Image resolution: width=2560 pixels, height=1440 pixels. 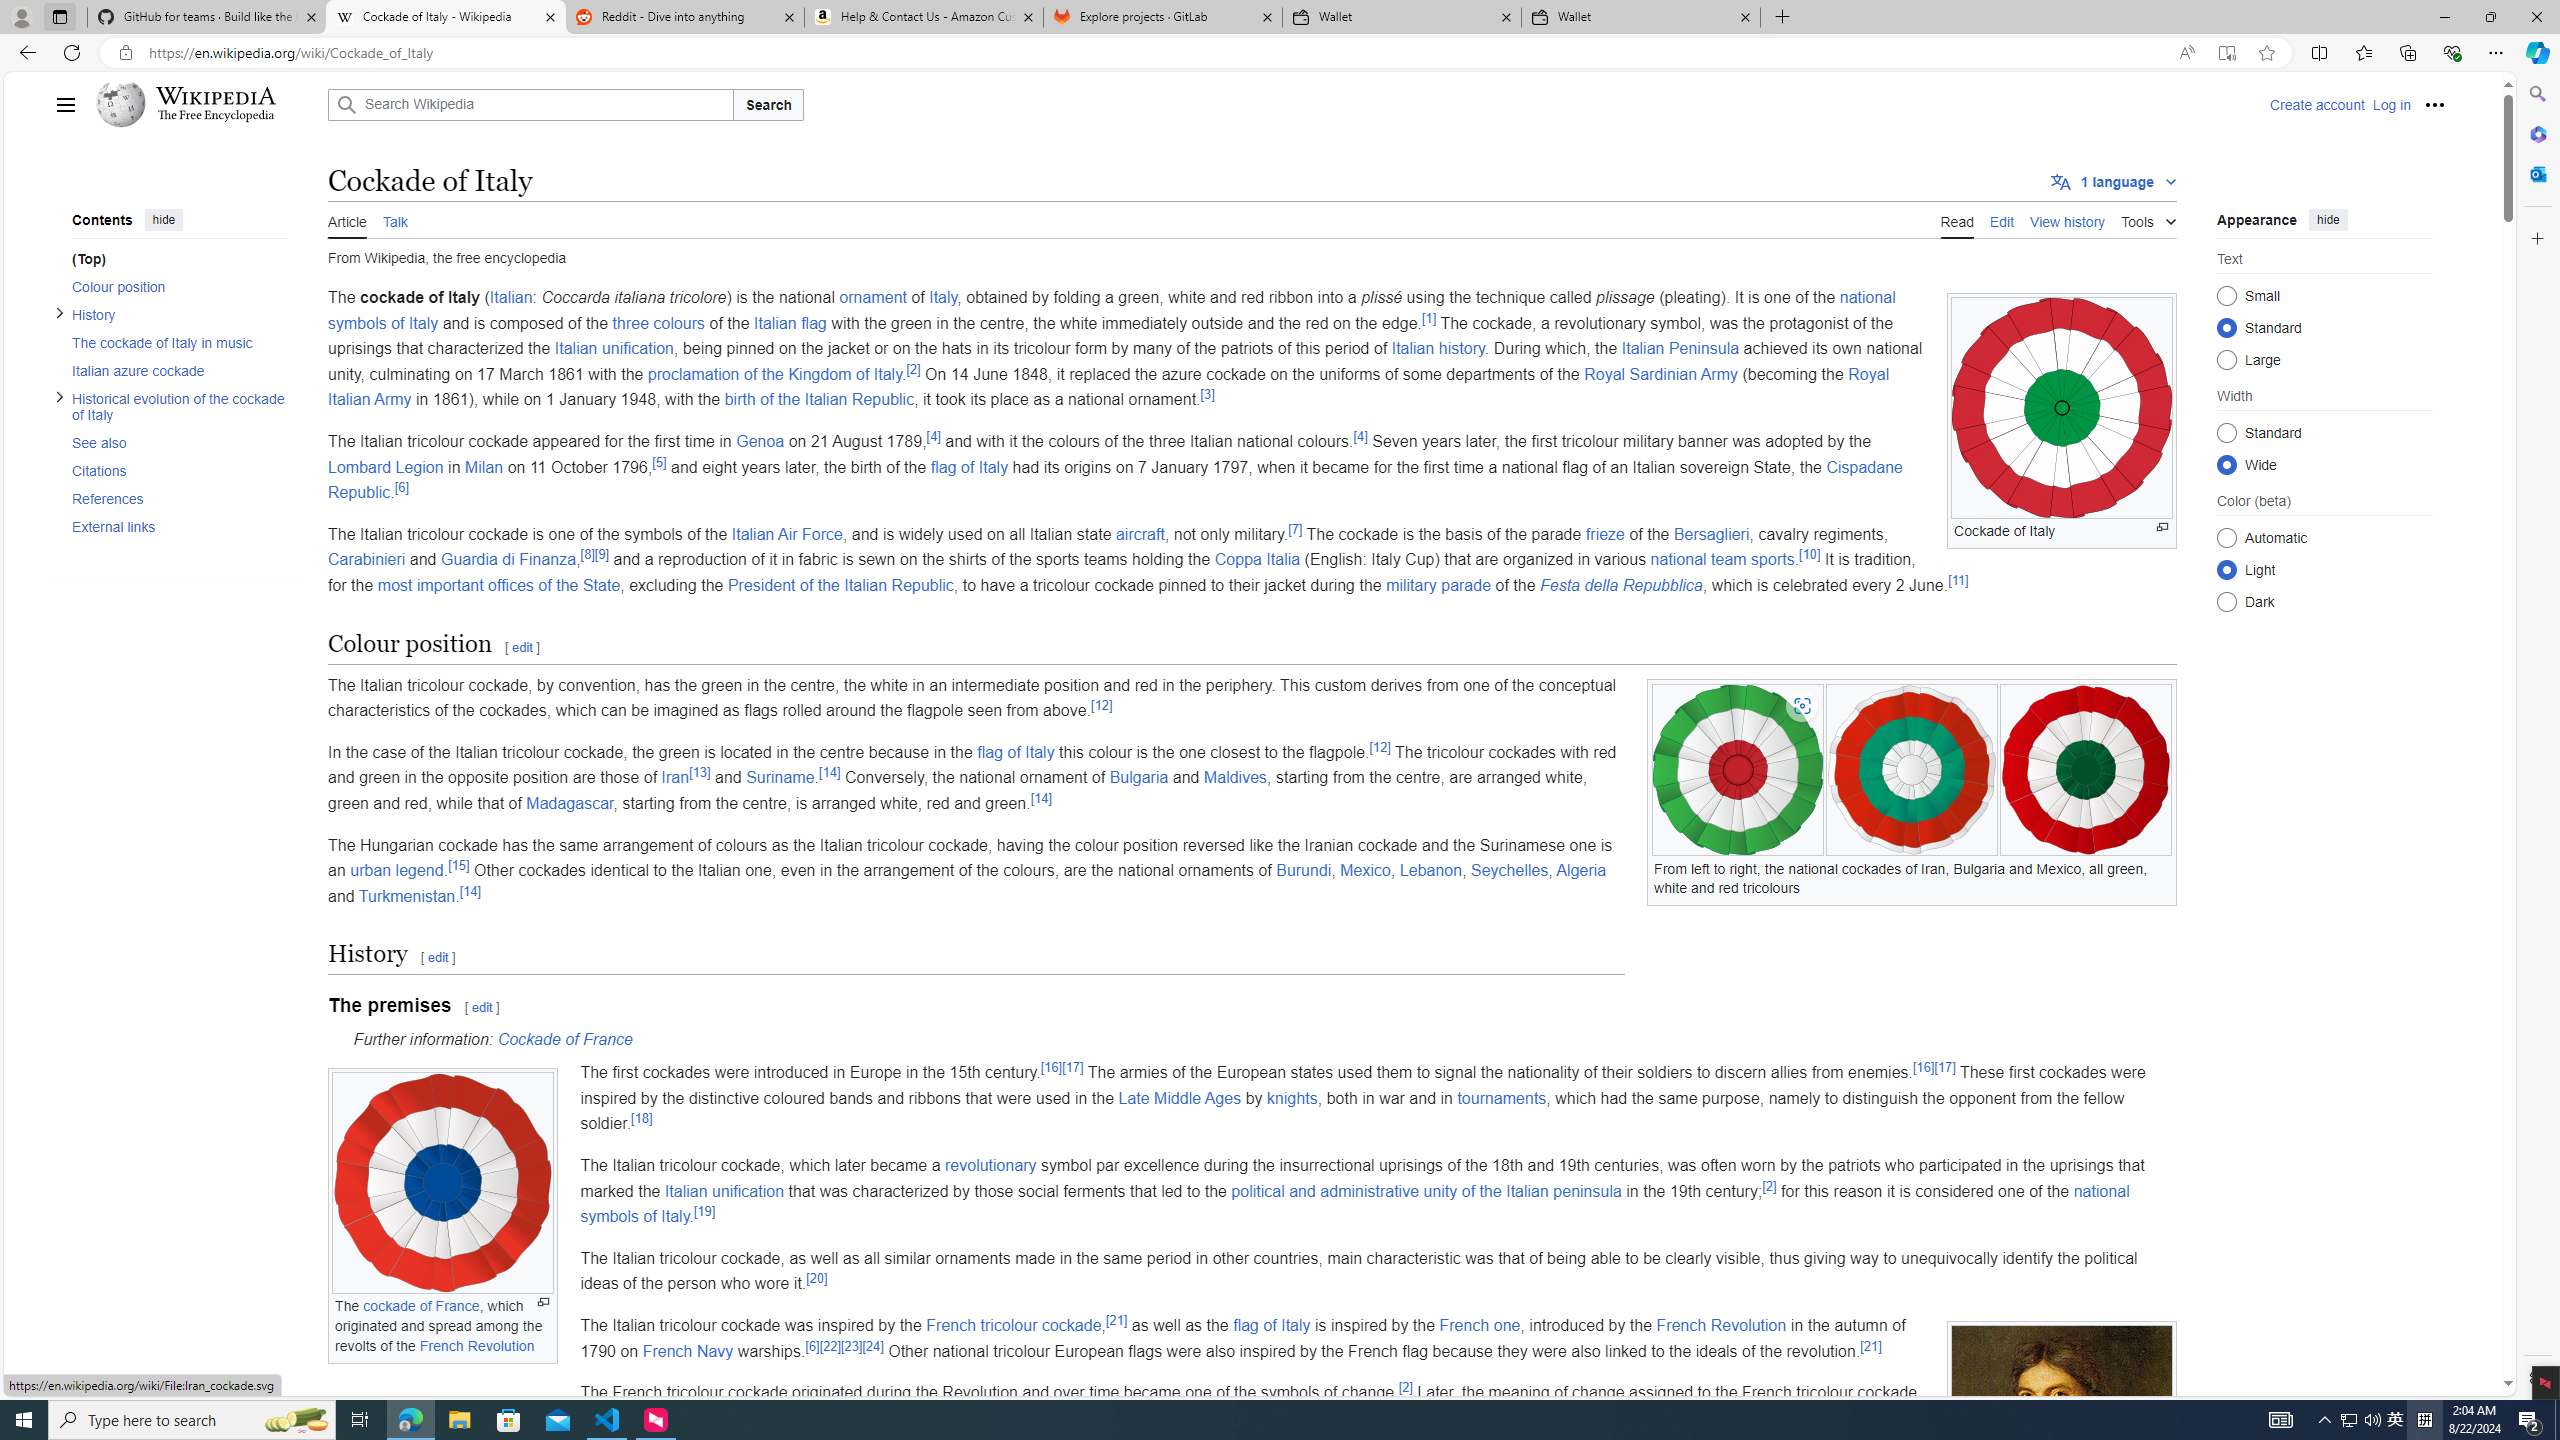 What do you see at coordinates (2316, 104) in the screenshot?
I see `Create account` at bounding box center [2316, 104].